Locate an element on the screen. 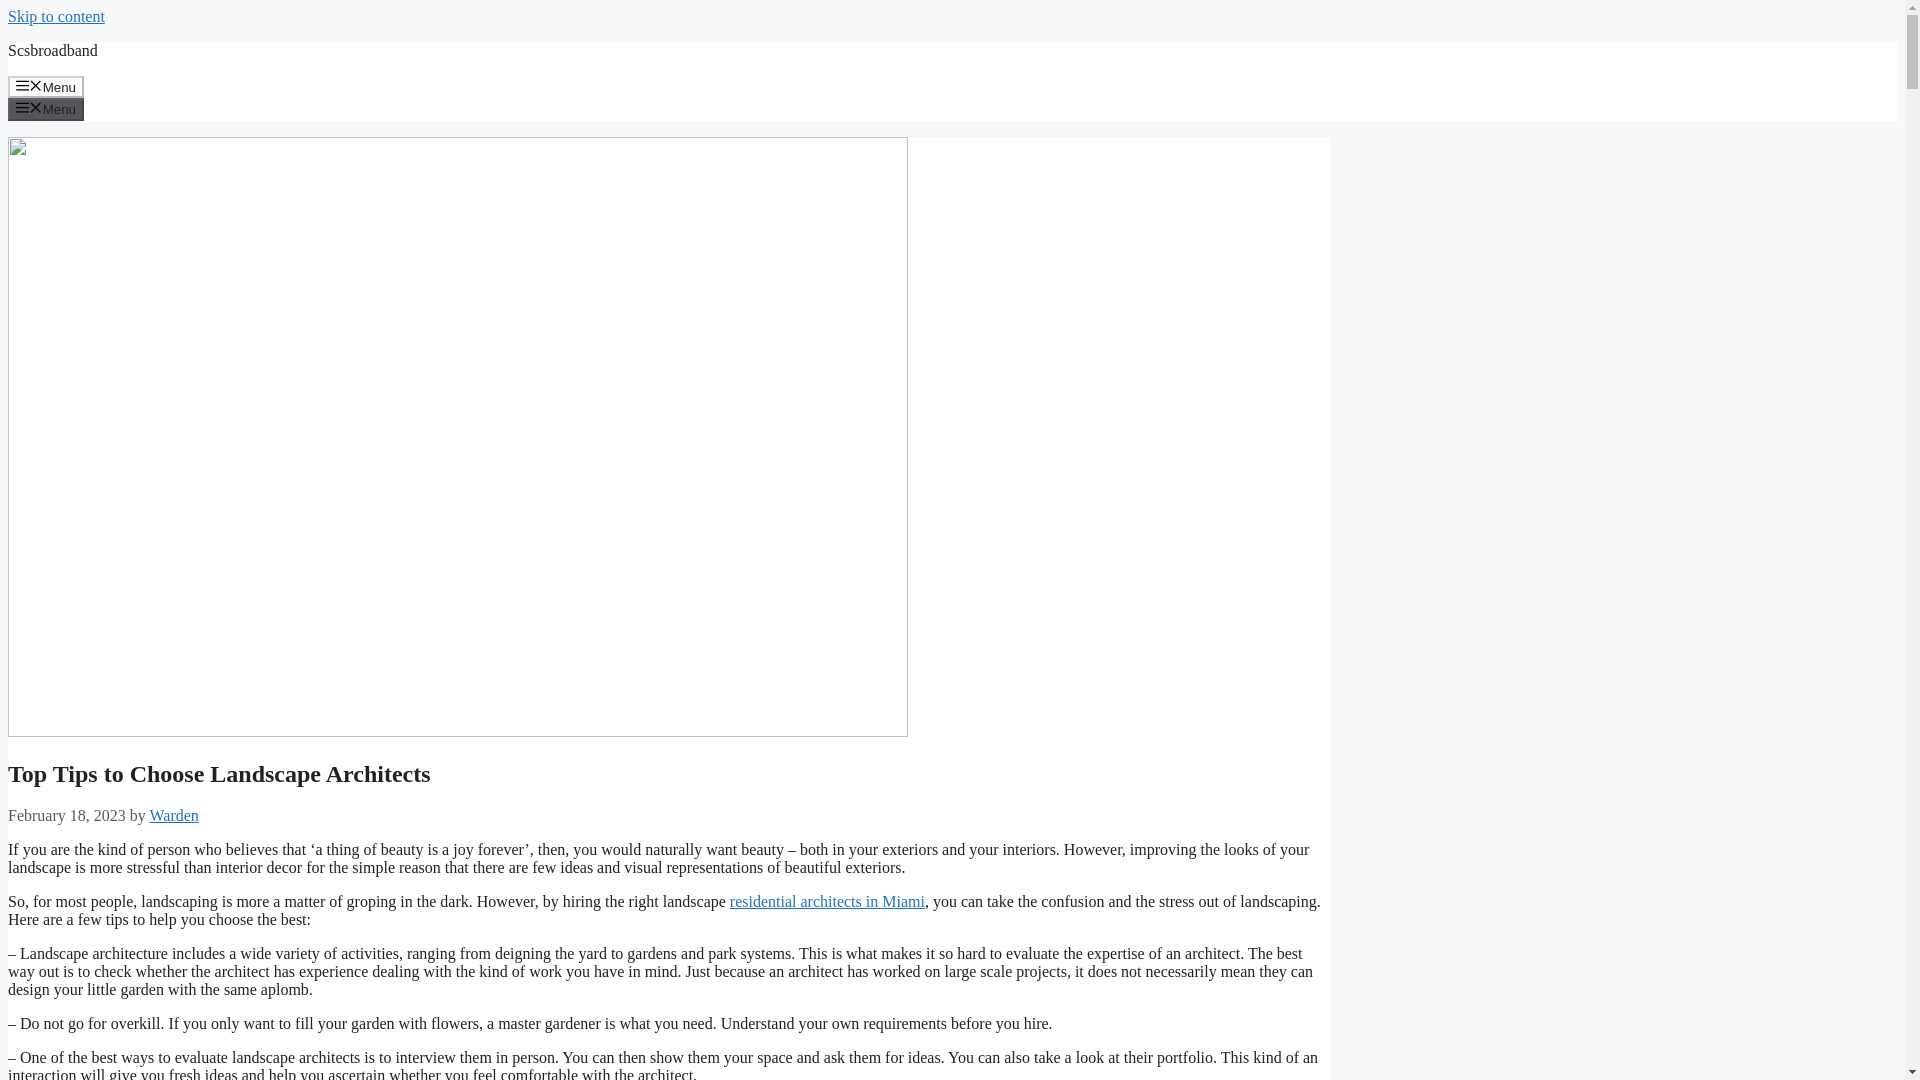  View all posts by Warden is located at coordinates (173, 815).